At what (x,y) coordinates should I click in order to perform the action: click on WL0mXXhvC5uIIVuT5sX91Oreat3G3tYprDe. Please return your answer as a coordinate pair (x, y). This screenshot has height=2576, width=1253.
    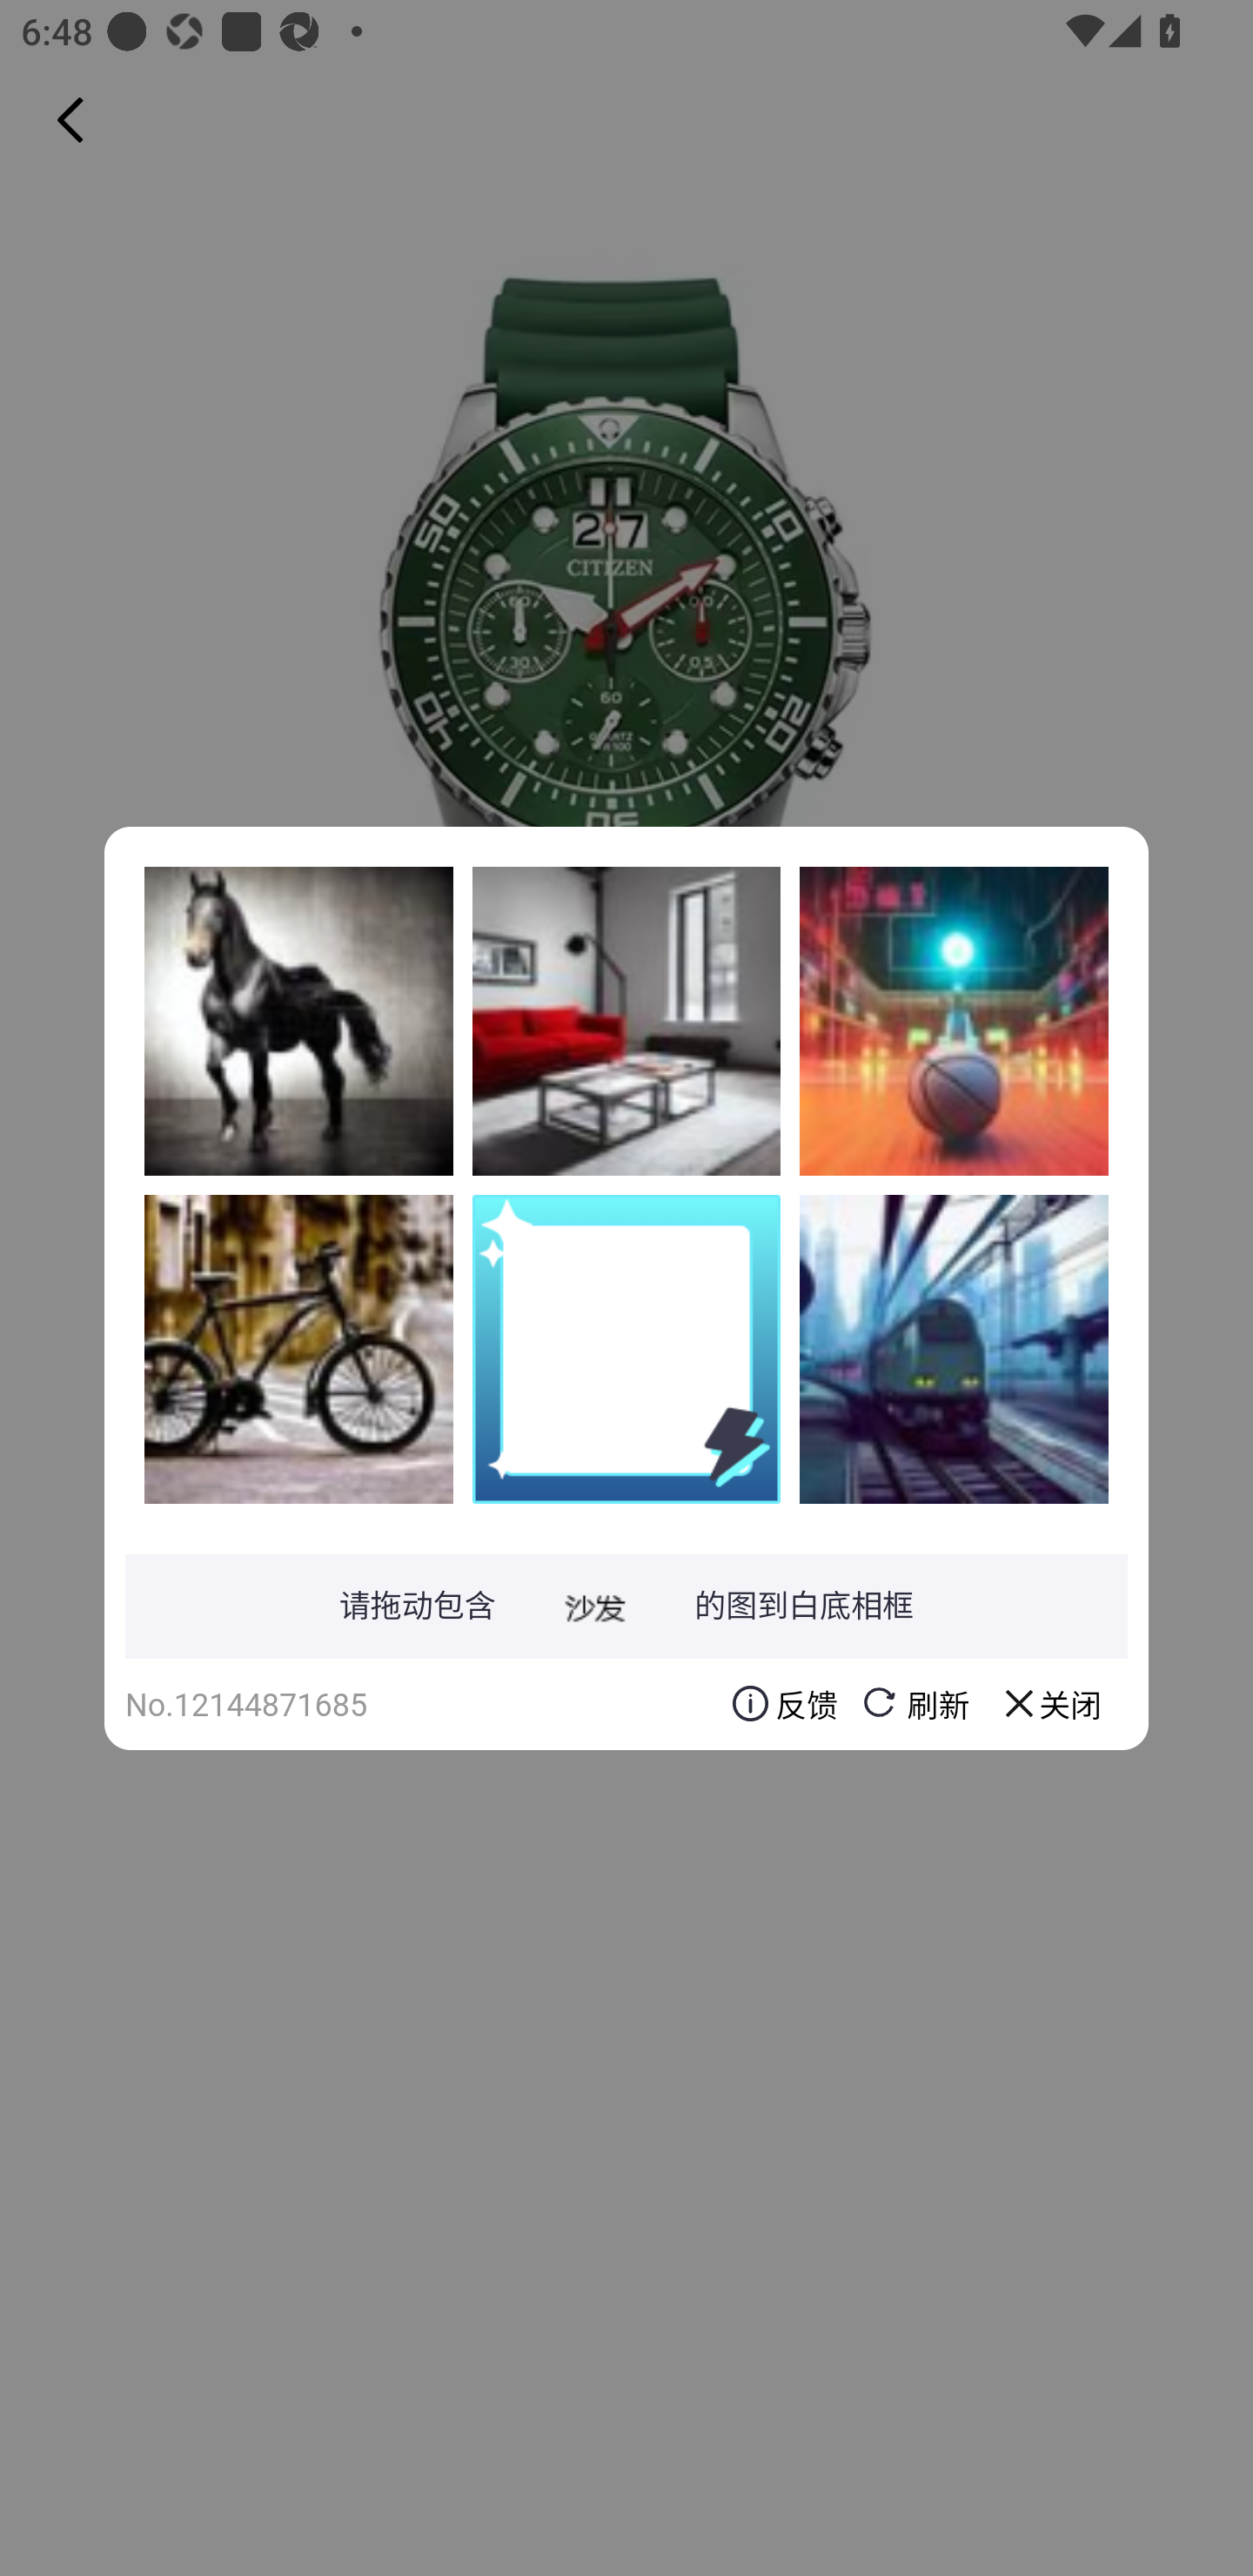
    Looking at the image, I should click on (298, 1348).